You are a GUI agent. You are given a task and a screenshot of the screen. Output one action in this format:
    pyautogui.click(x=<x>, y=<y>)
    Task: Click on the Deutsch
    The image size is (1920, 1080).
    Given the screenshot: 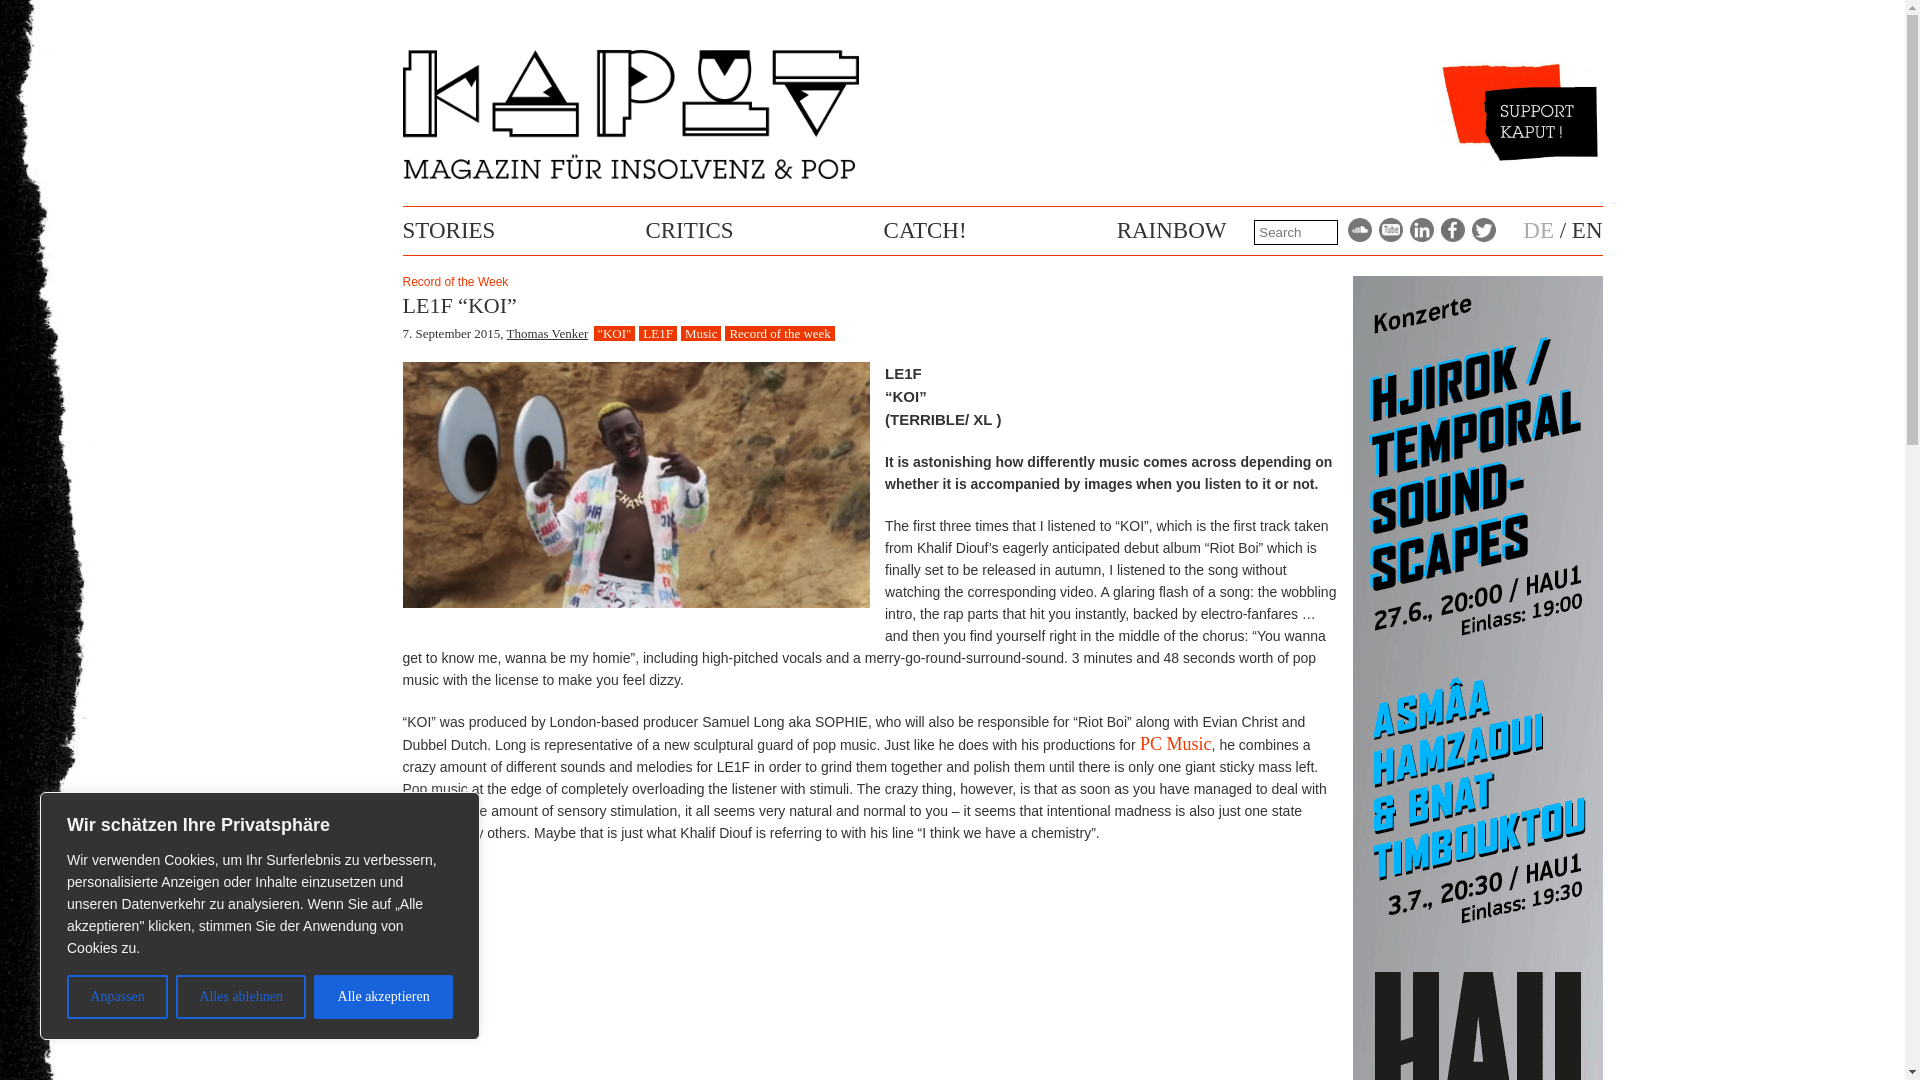 What is the action you would take?
    pyautogui.click(x=1538, y=230)
    